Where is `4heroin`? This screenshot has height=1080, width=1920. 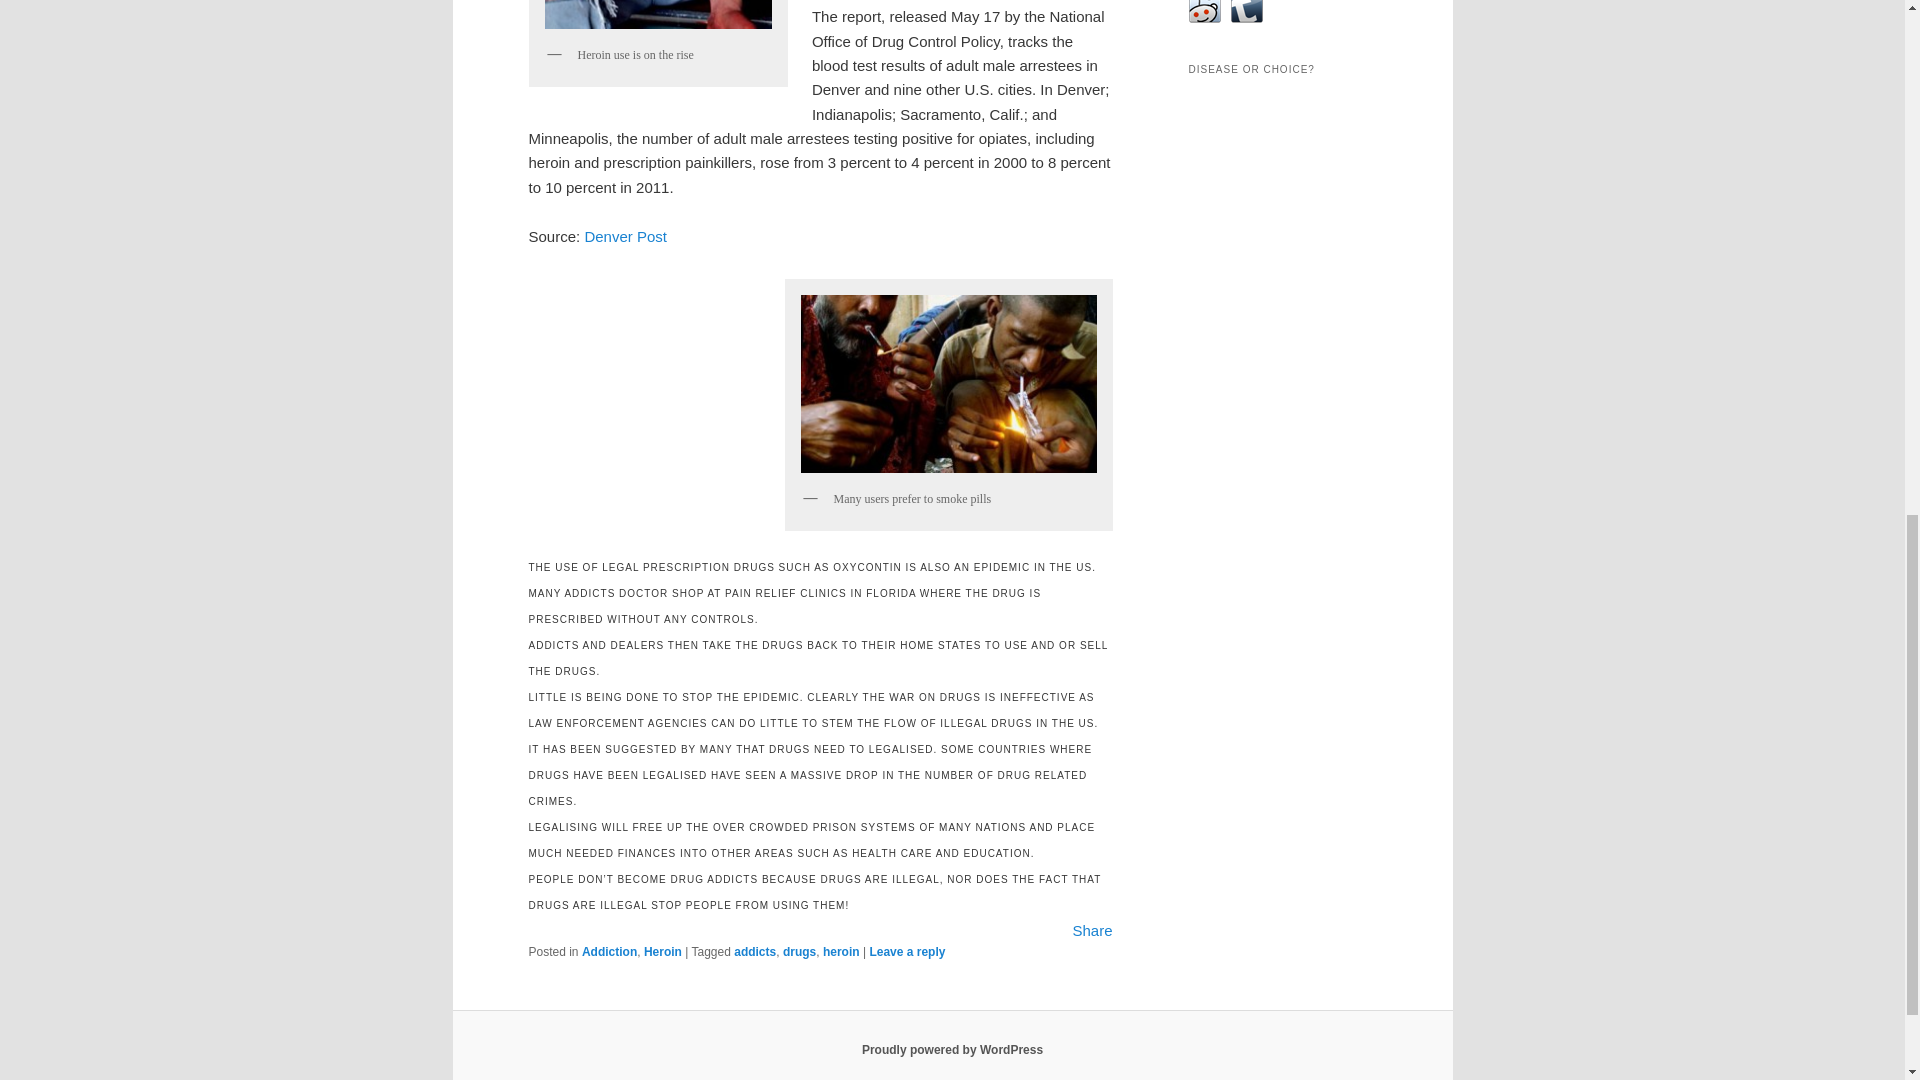 4heroin is located at coordinates (949, 384).